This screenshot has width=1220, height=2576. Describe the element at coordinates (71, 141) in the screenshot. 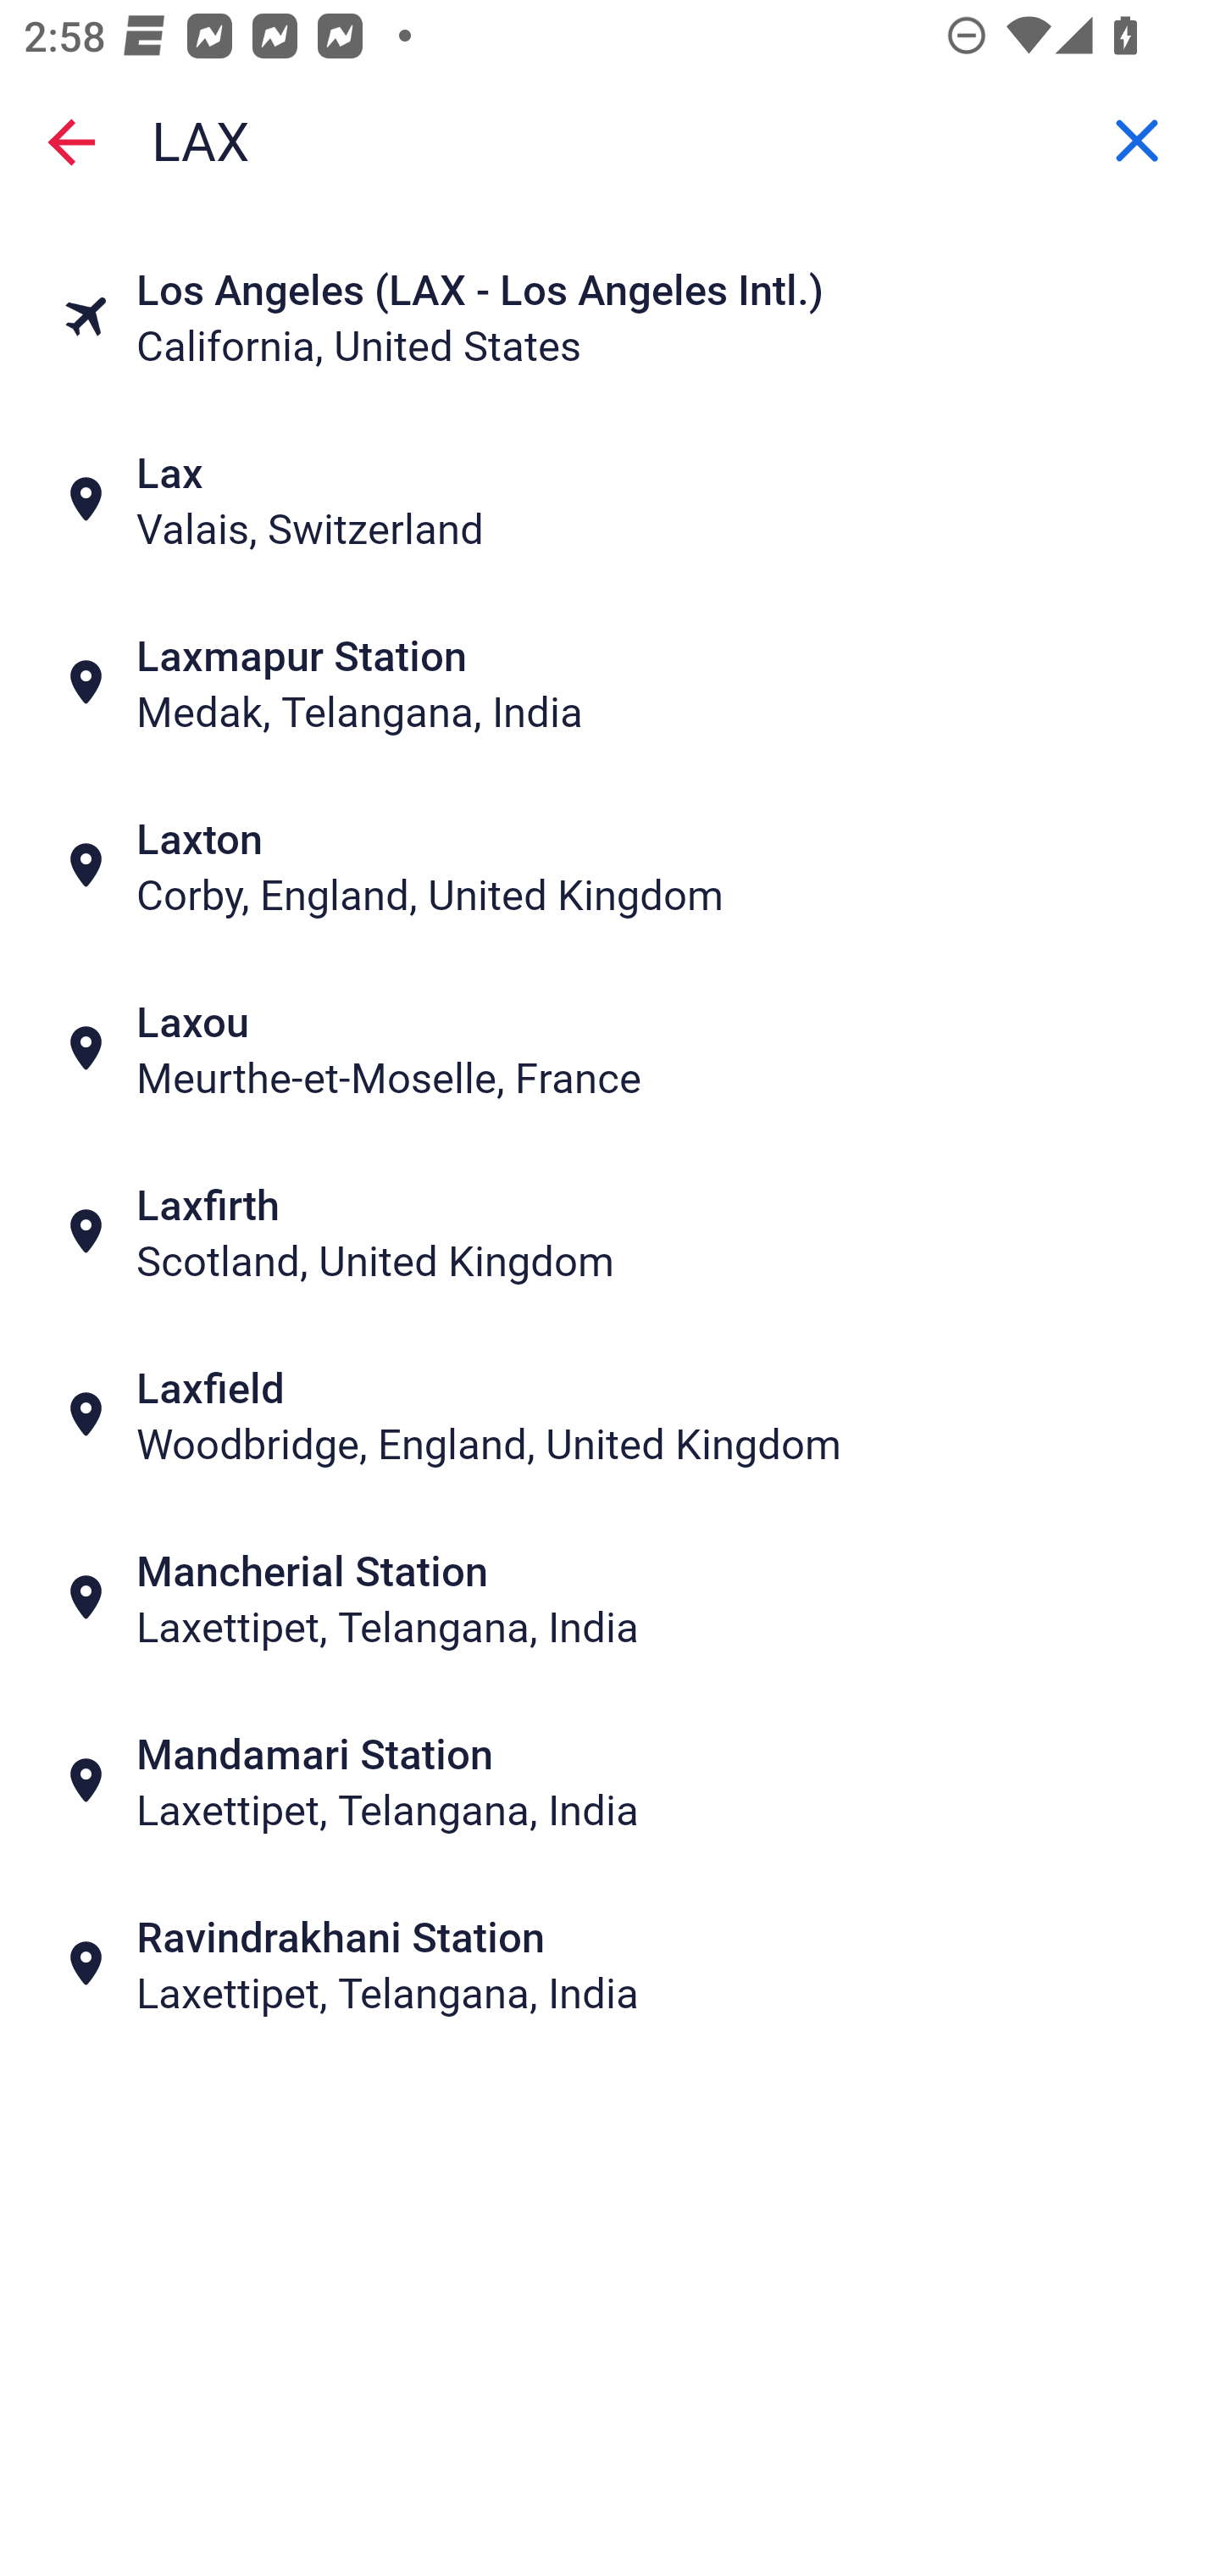

I see `Close search screen` at that location.